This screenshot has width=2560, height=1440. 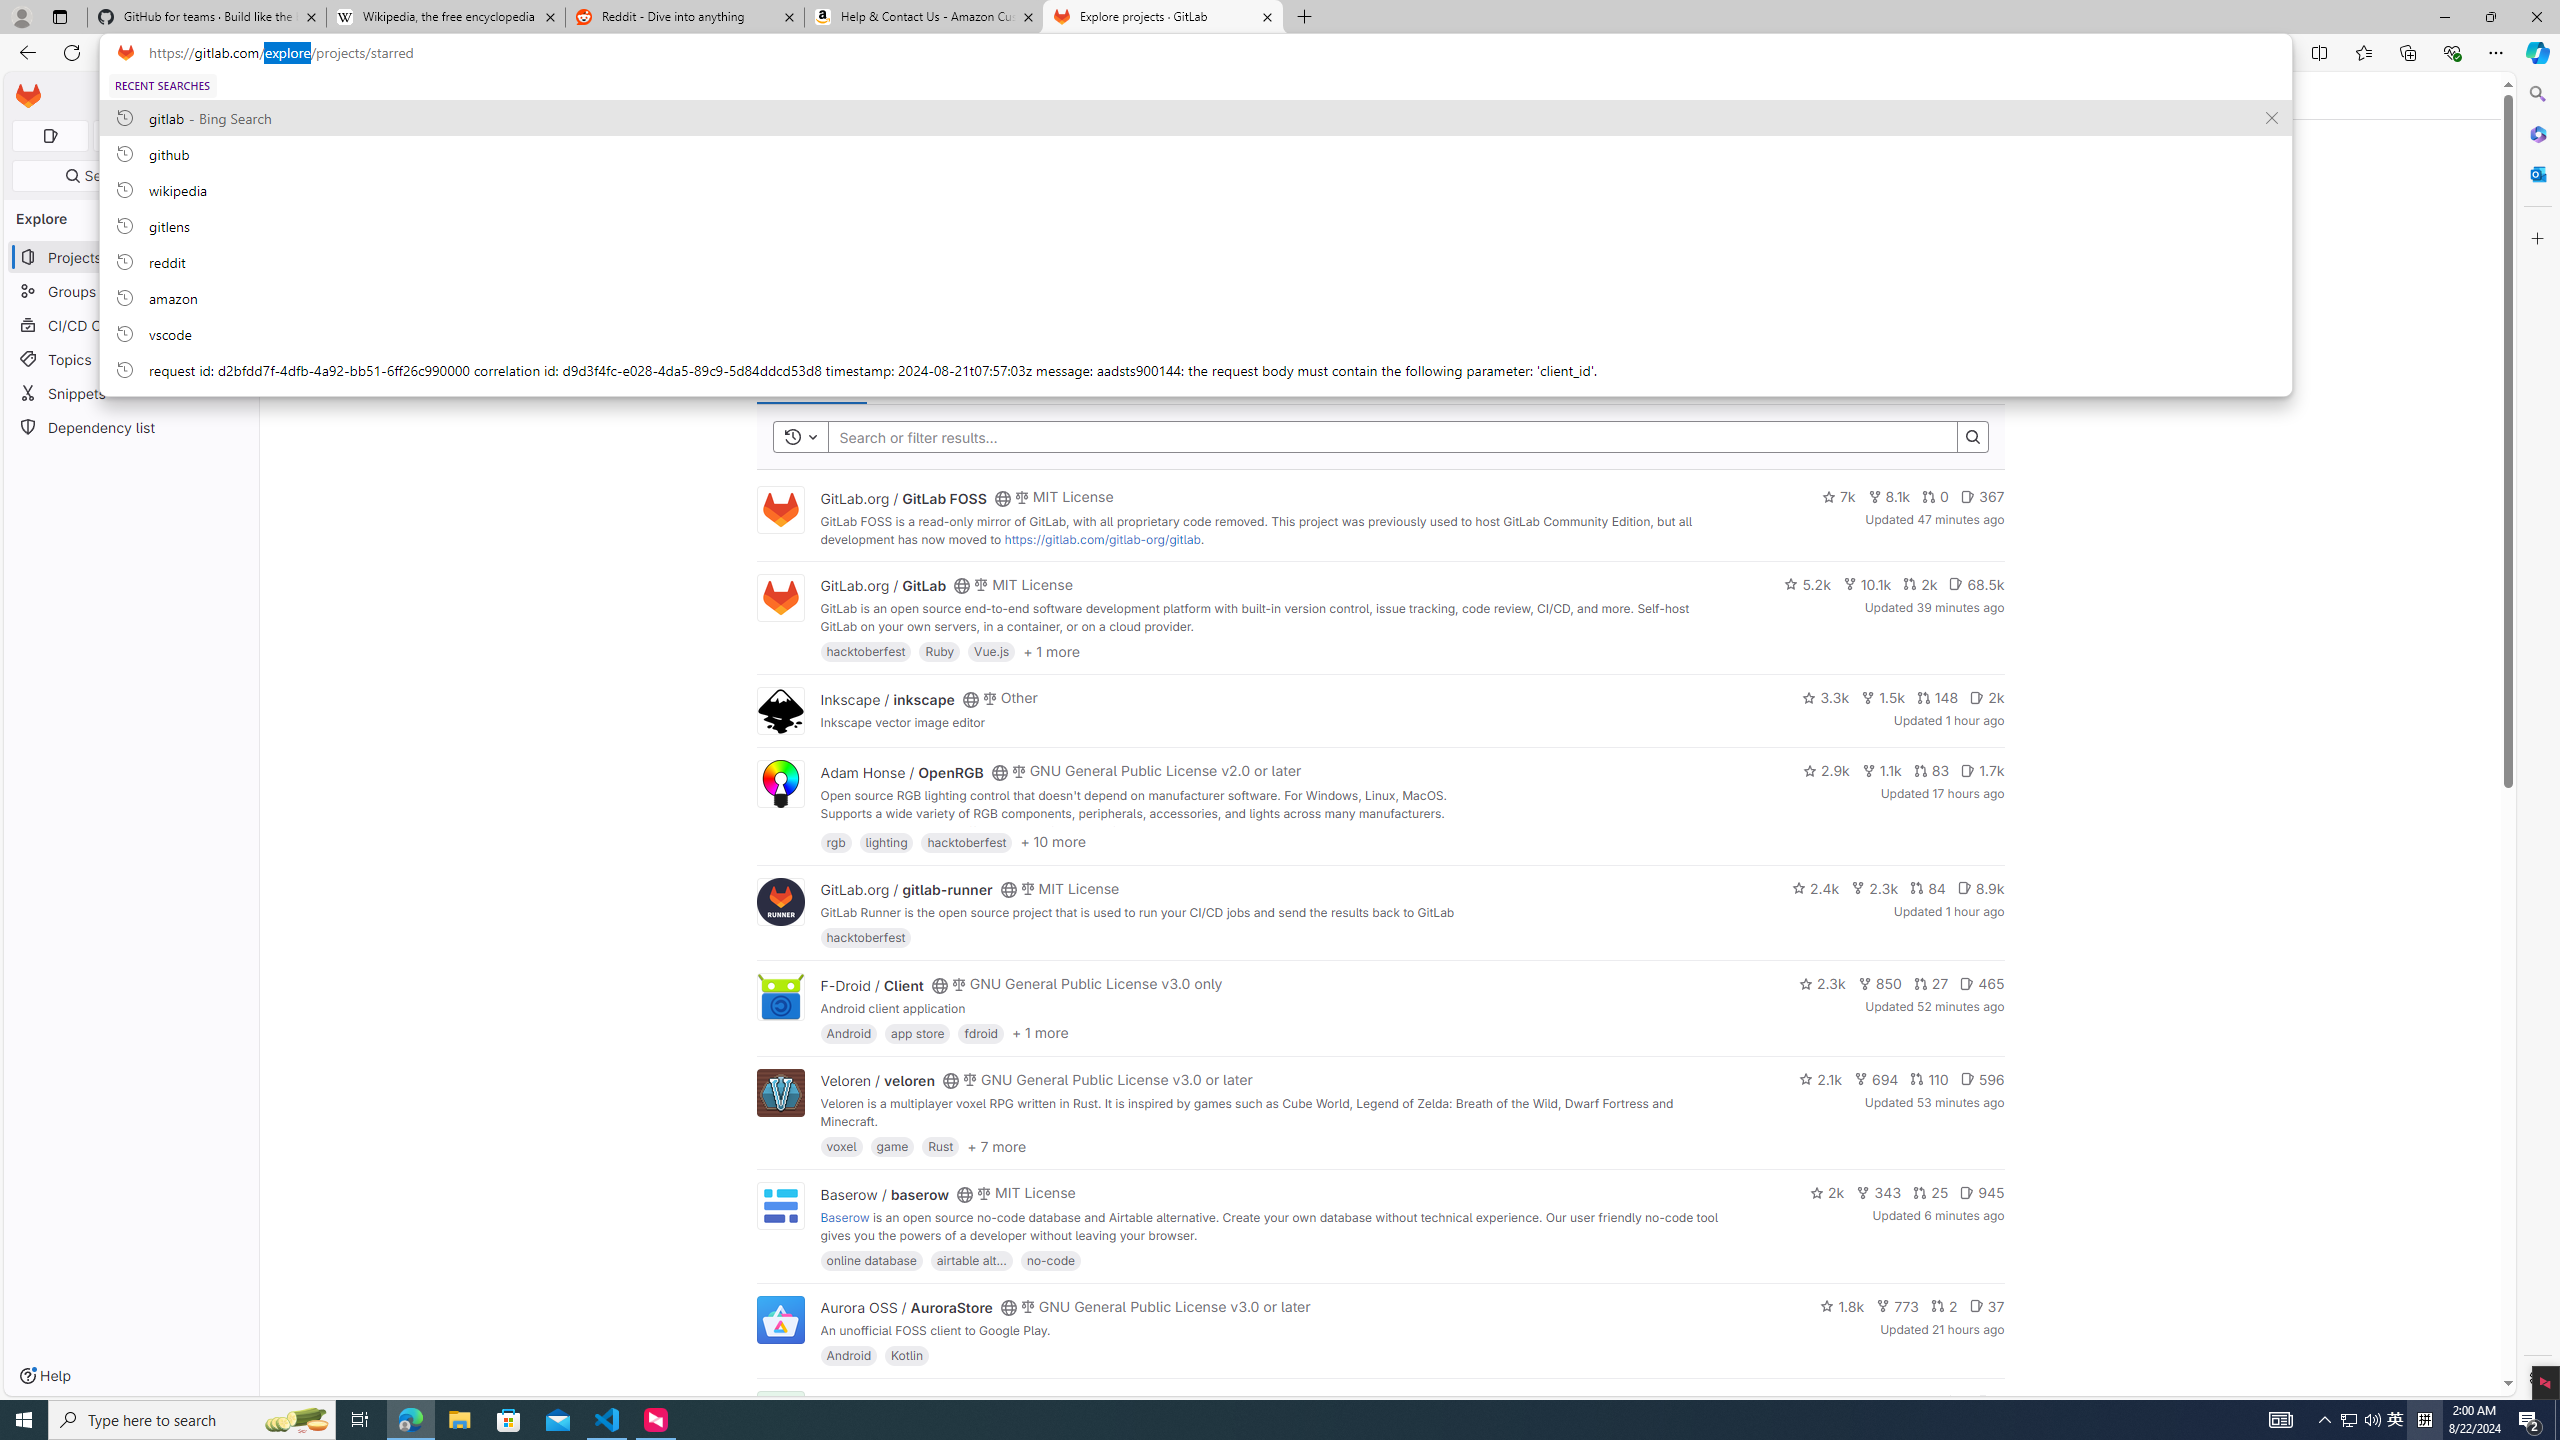 I want to click on Most starred, so click(x=811, y=380).